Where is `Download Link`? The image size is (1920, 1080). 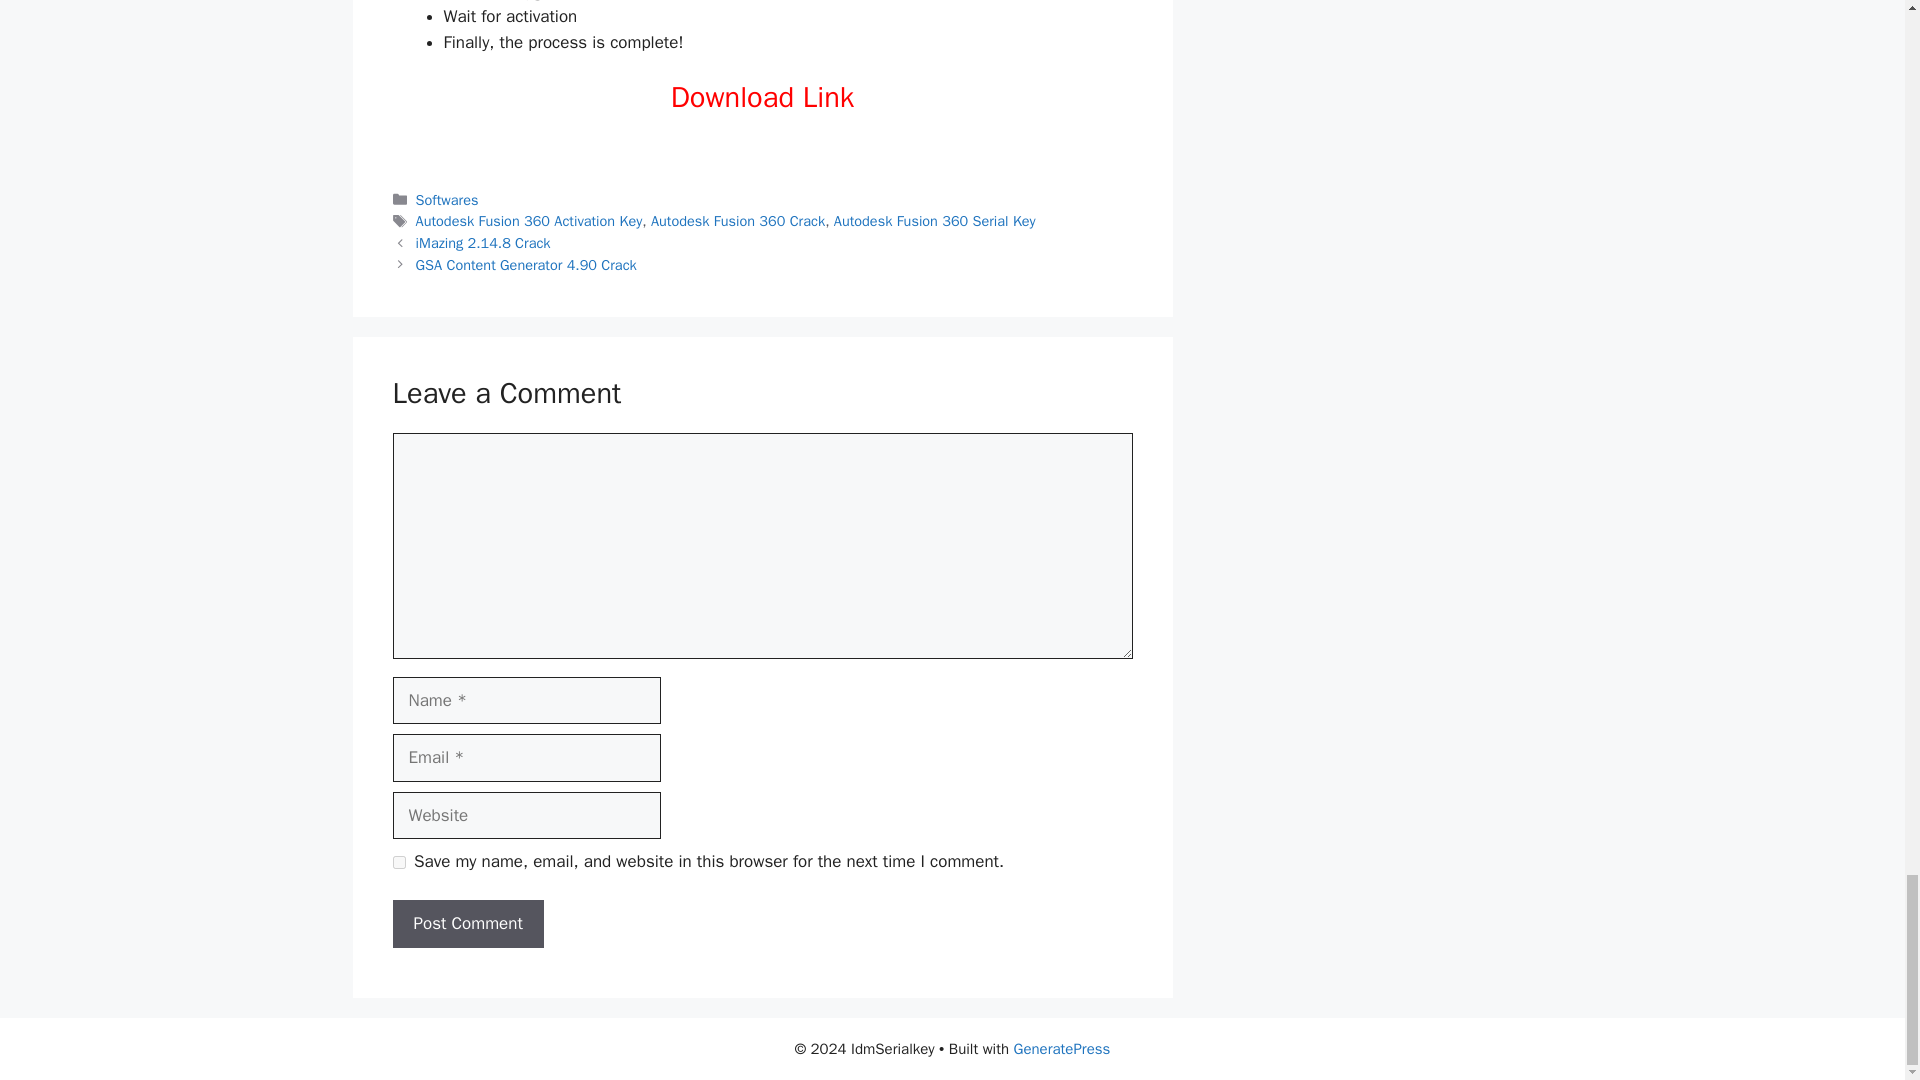
Download Link is located at coordinates (762, 96).